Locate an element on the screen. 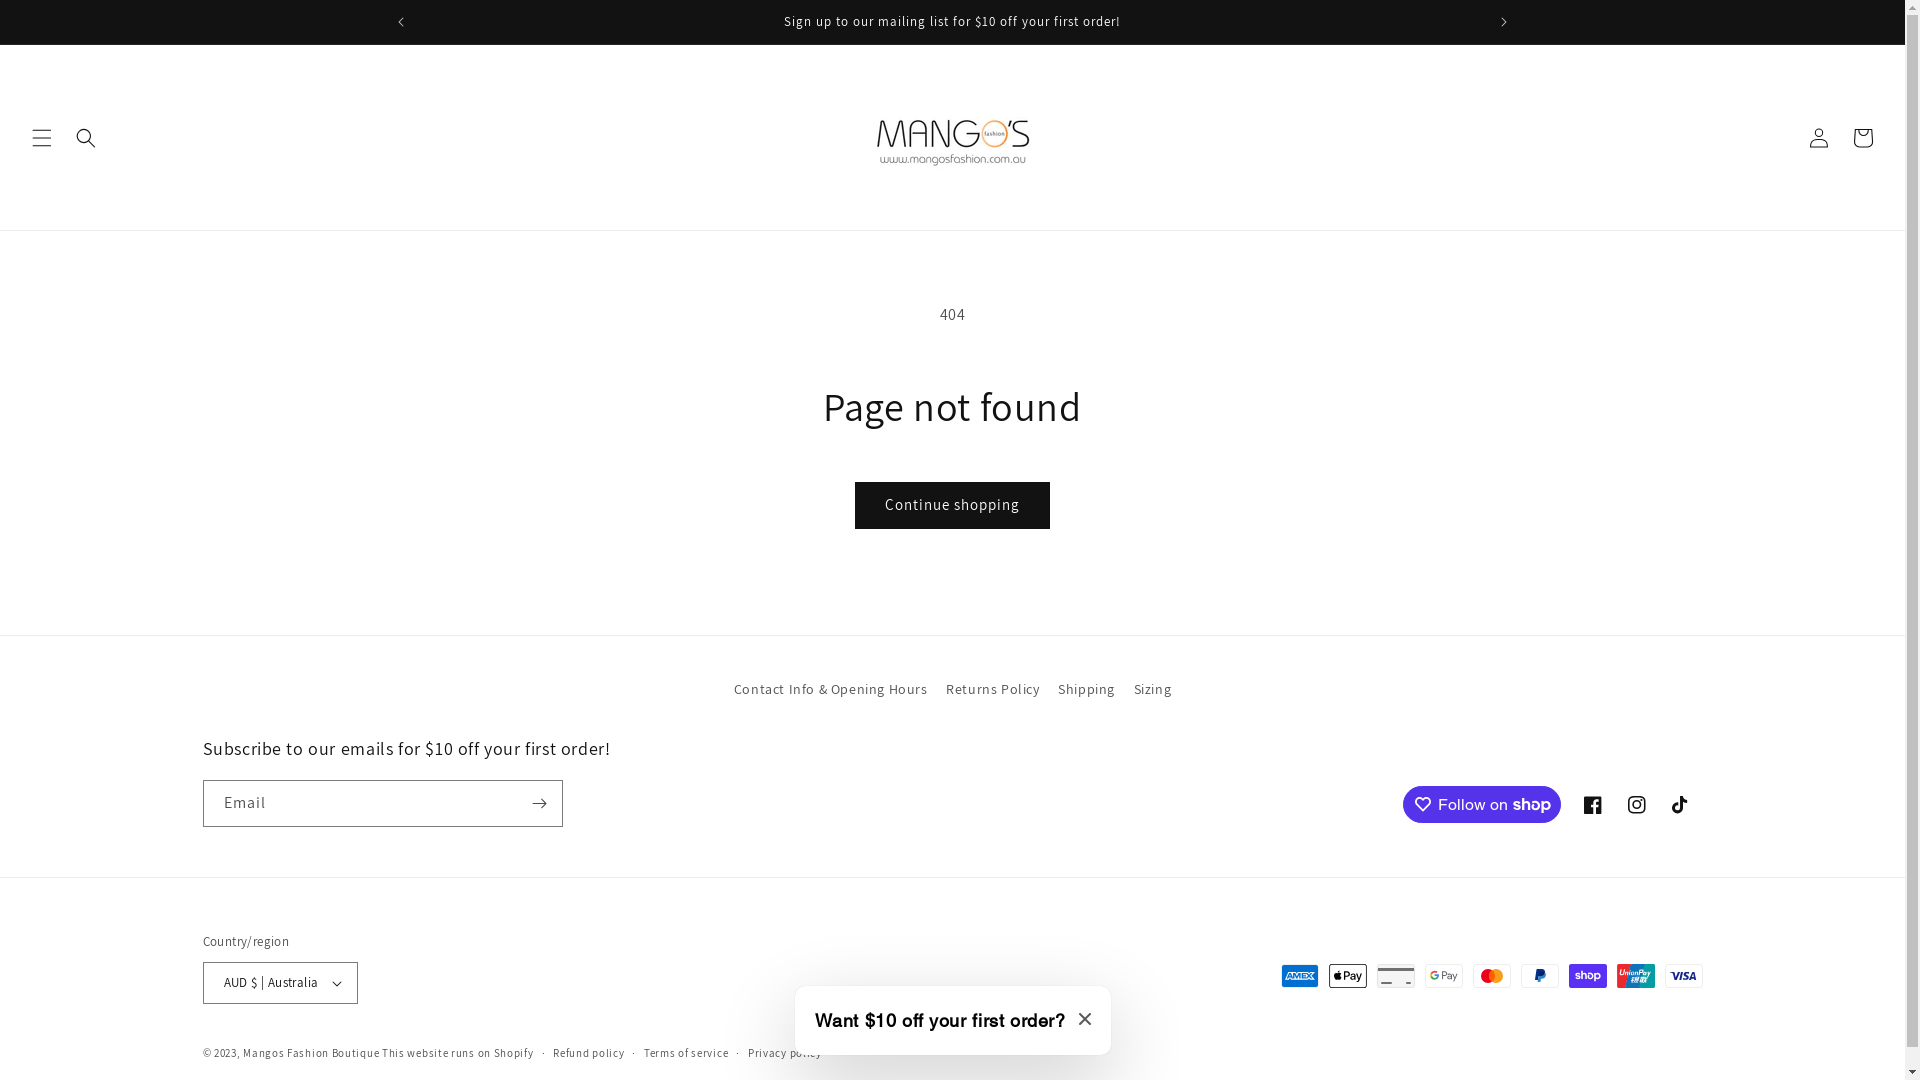 This screenshot has height=1080, width=1920. Contact Info & Opening Hours is located at coordinates (831, 692).